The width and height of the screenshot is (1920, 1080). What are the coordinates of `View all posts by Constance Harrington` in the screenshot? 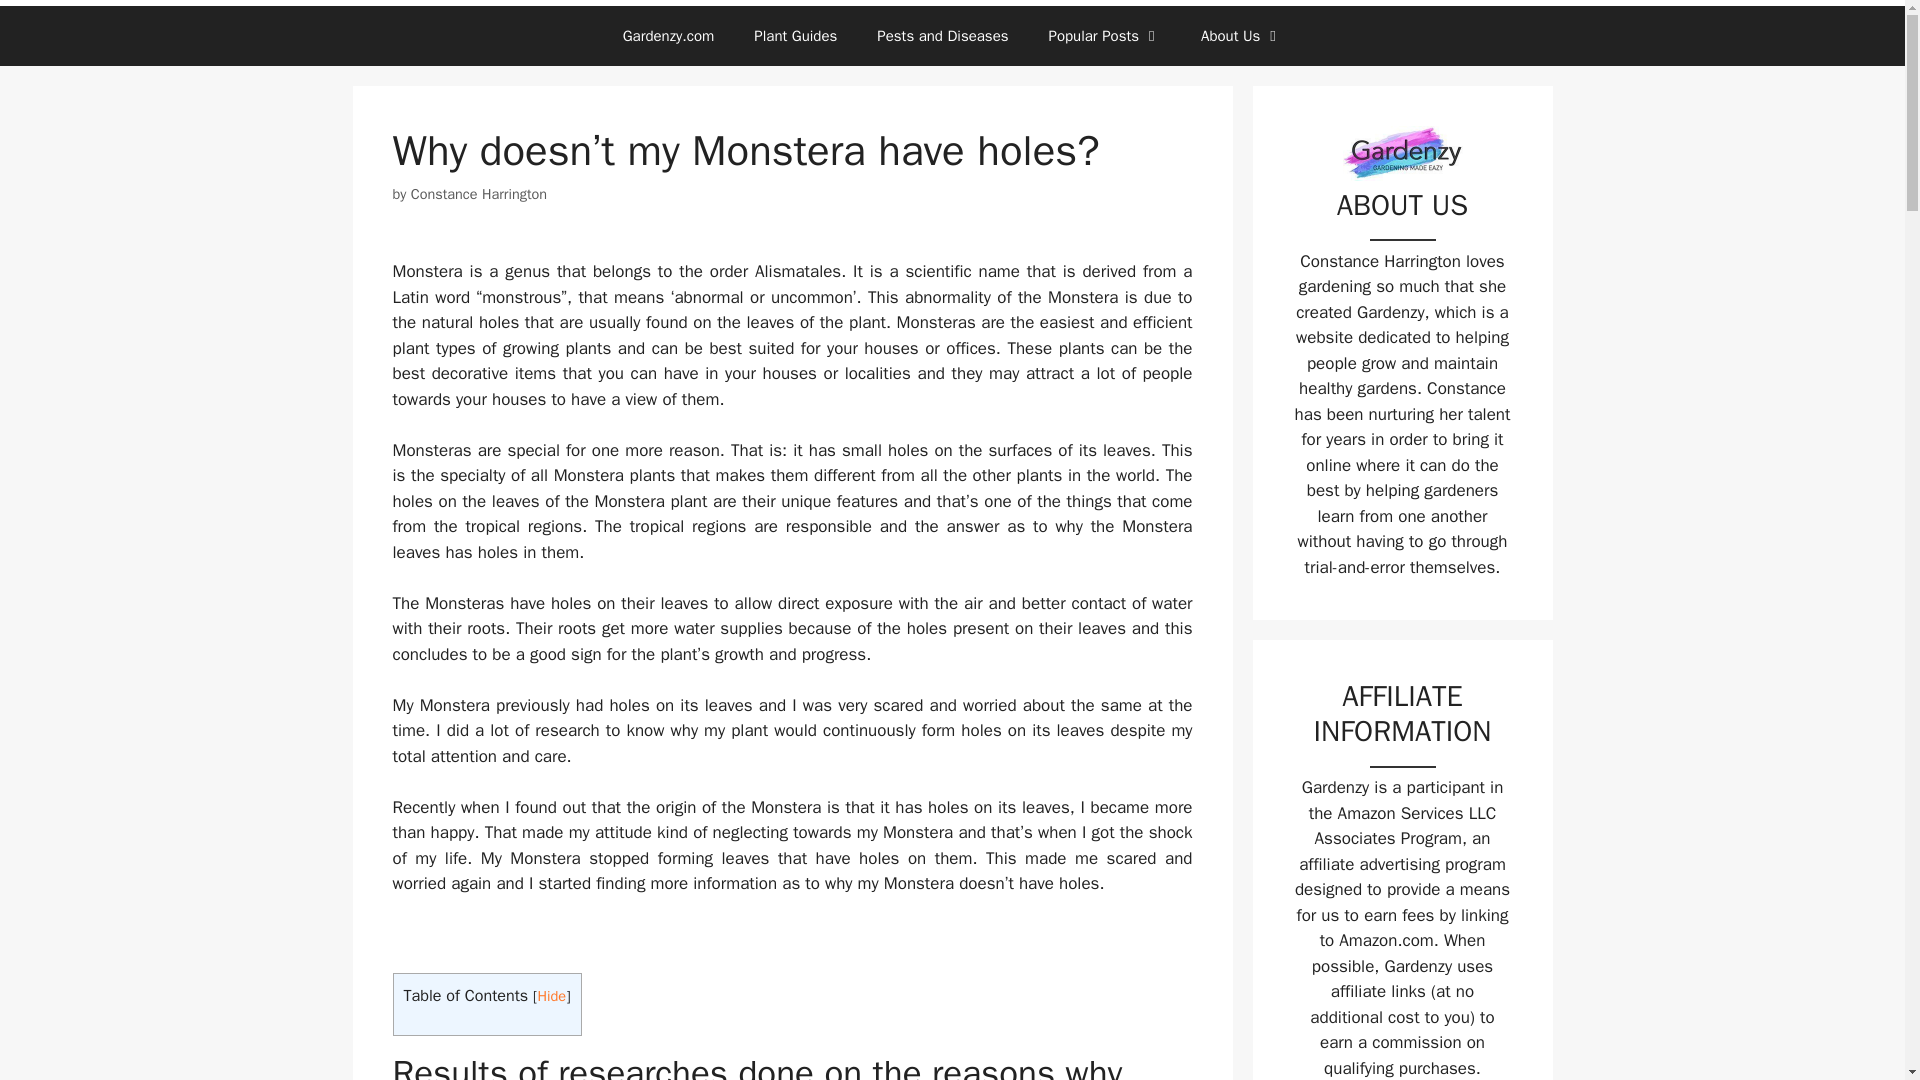 It's located at (478, 194).